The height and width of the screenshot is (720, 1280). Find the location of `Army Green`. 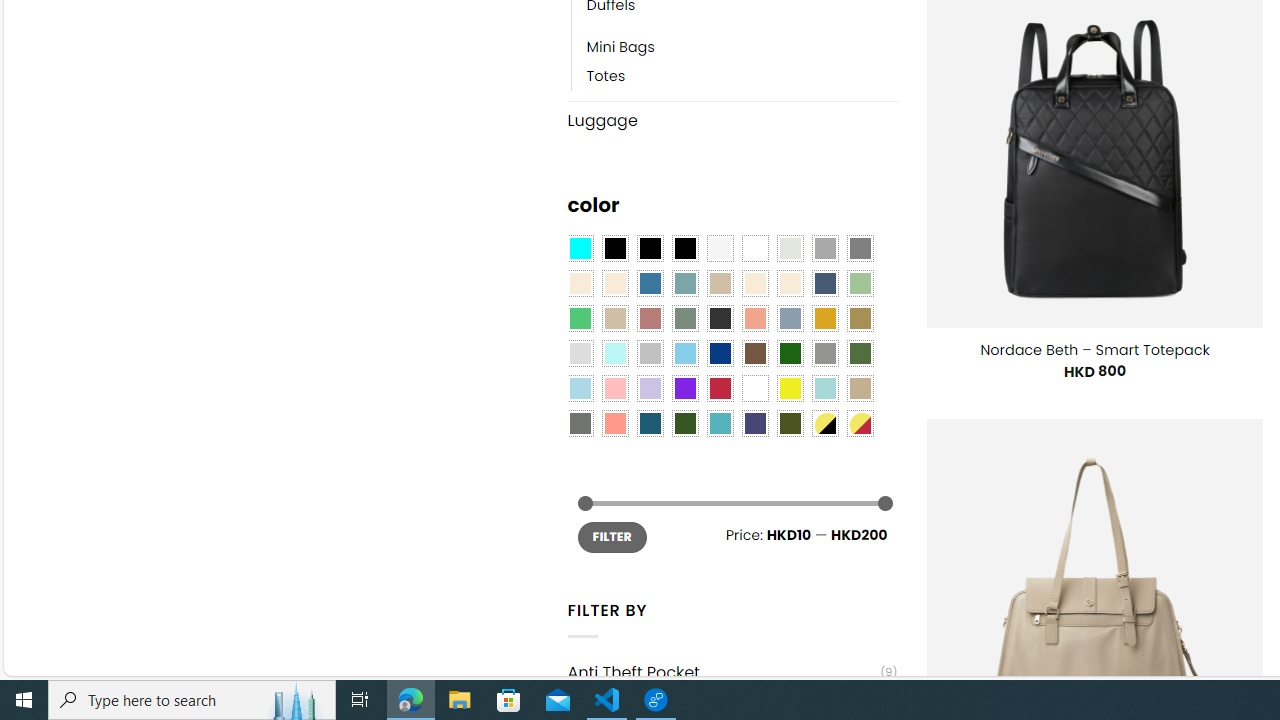

Army Green is located at coordinates (789, 424).